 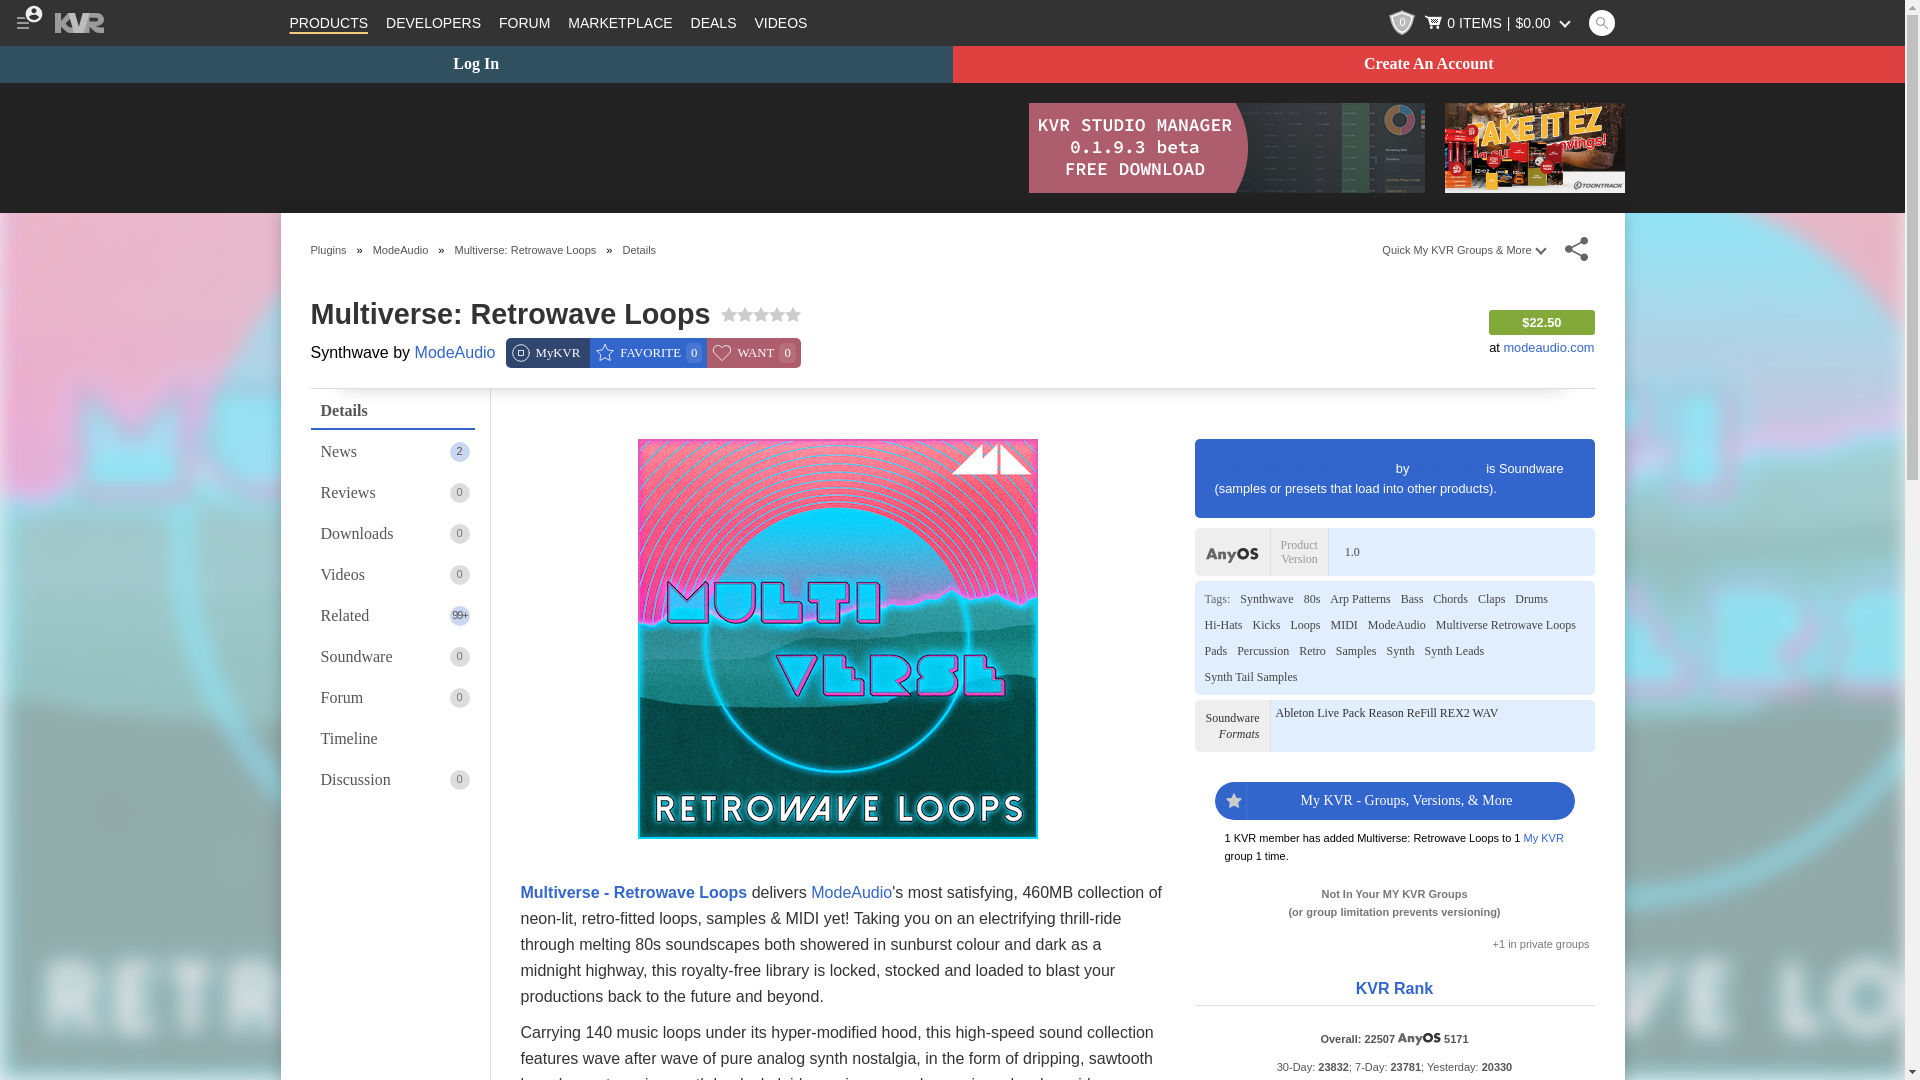 I want to click on Favorite, so click(x=648, y=353).